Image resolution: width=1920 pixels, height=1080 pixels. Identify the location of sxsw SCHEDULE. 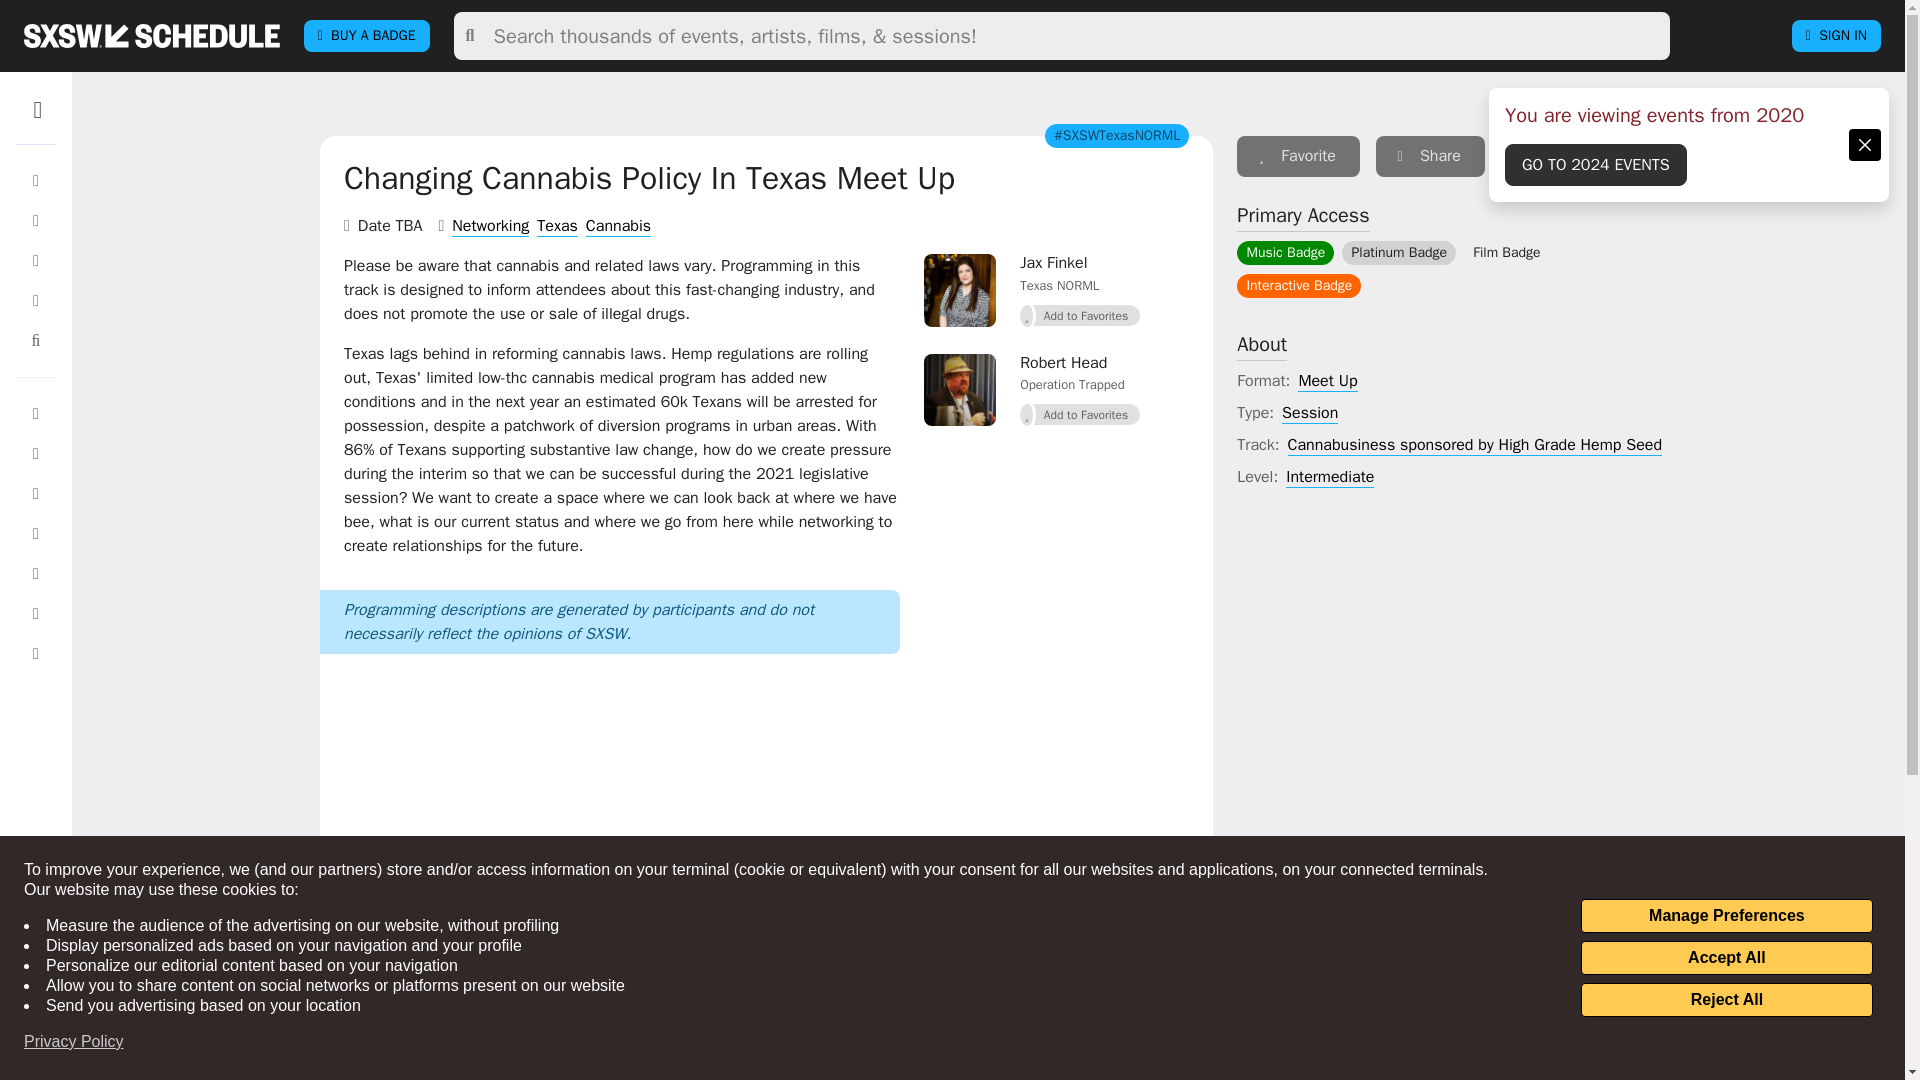
(151, 35).